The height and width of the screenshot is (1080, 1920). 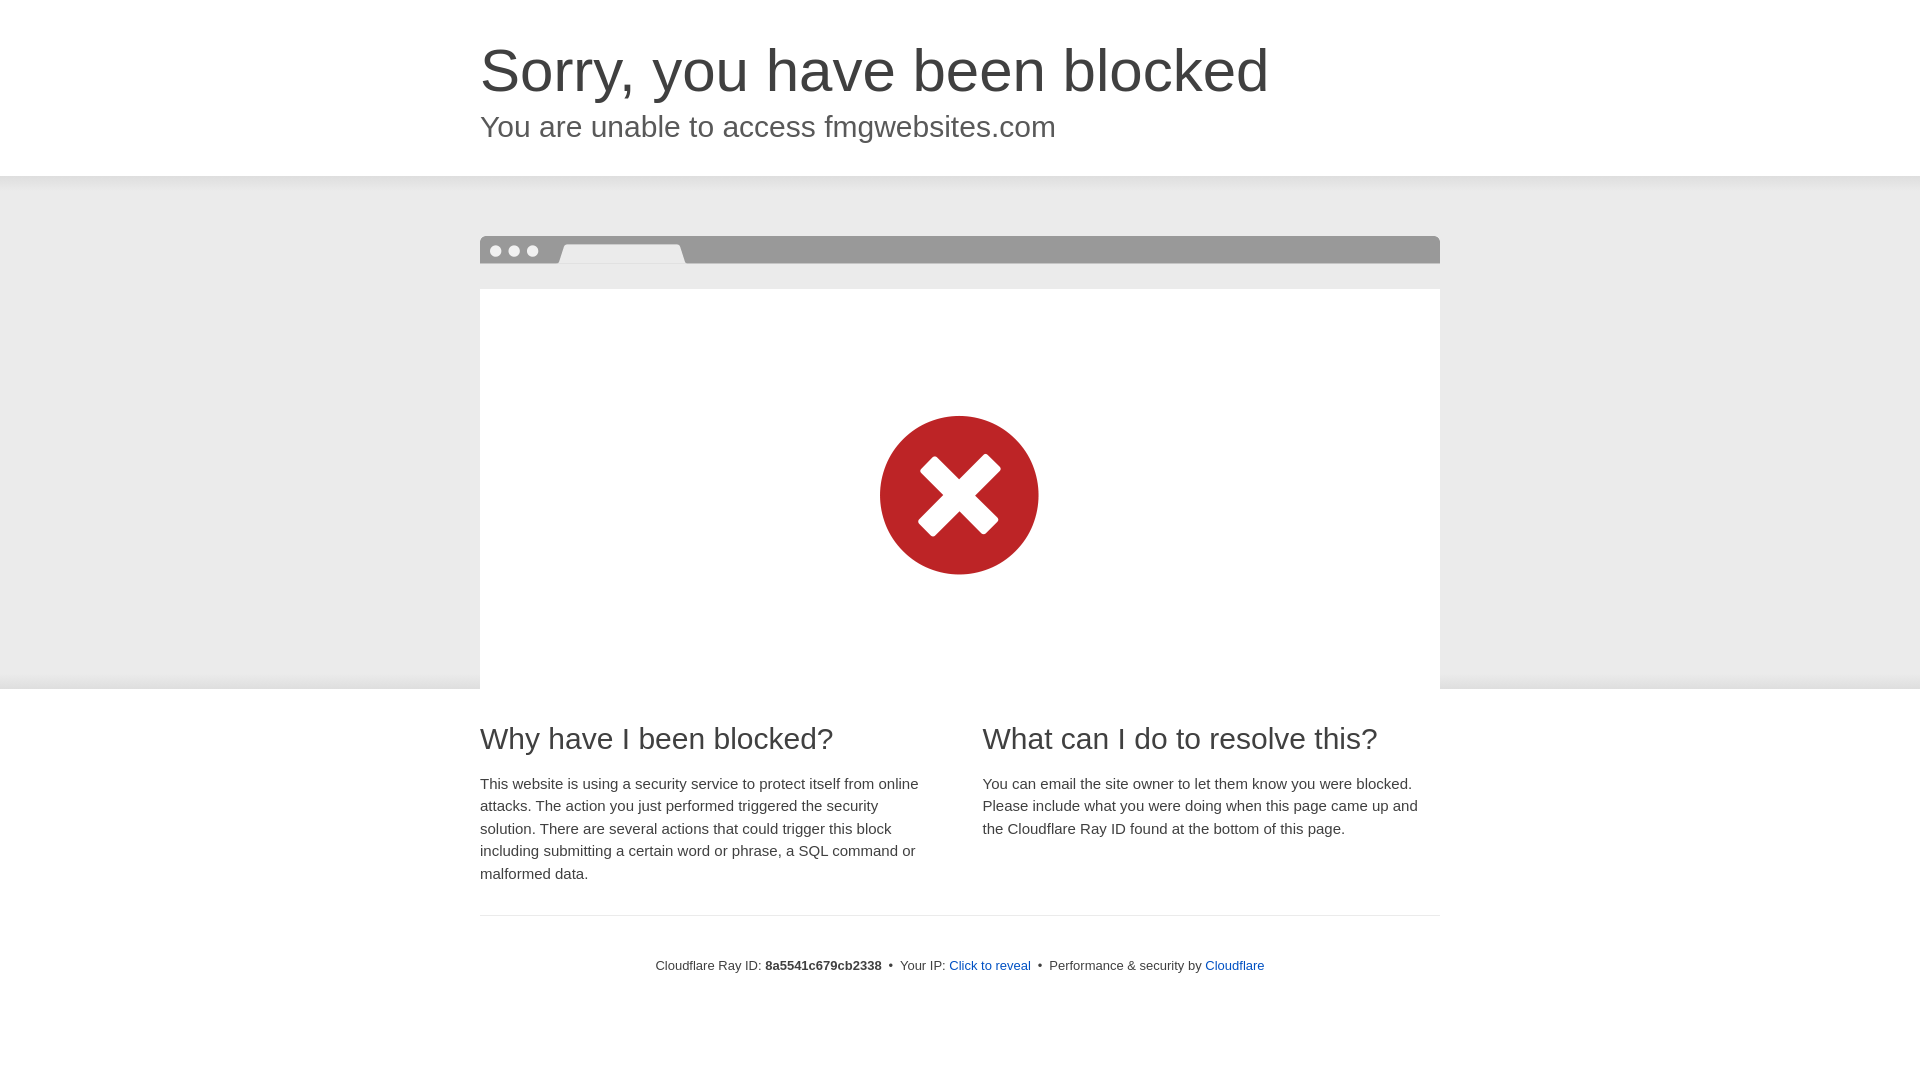 I want to click on Cloudflare, so click(x=1234, y=965).